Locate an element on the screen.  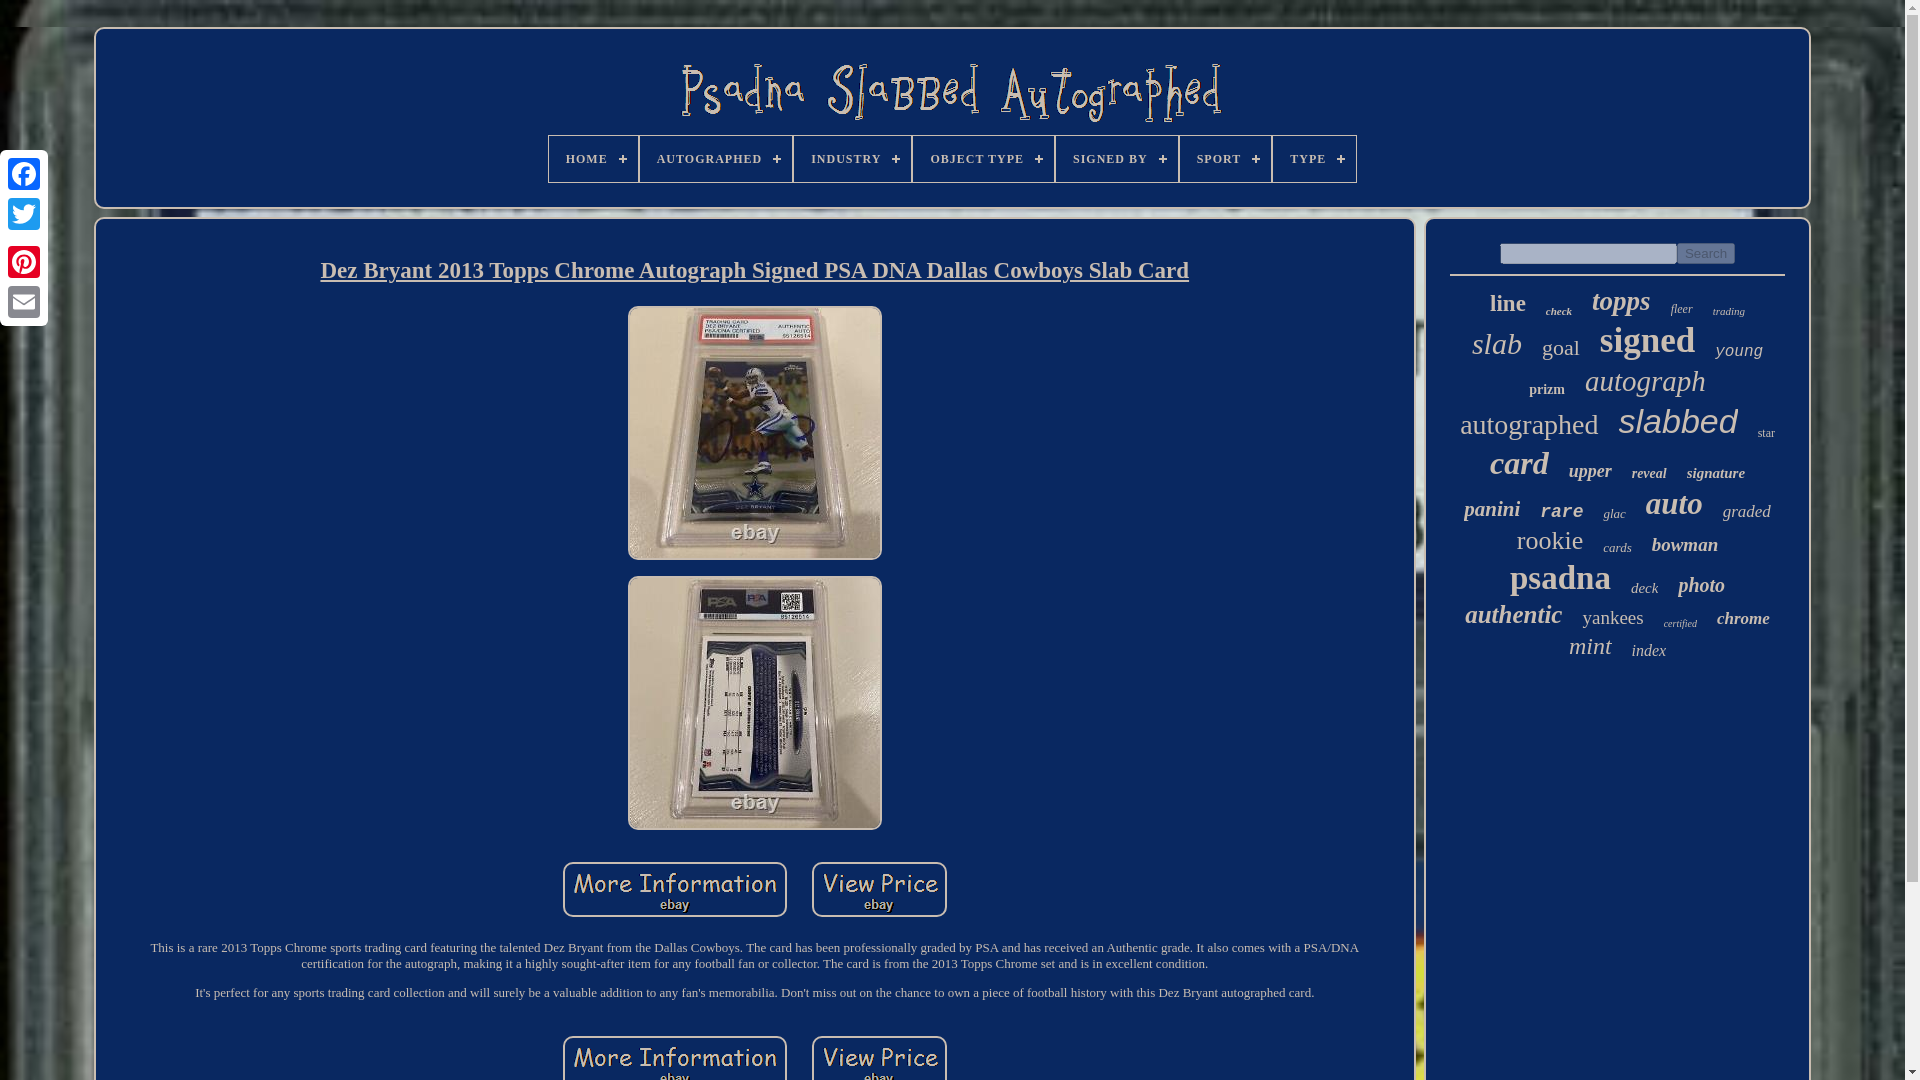
OBJECT TYPE is located at coordinates (984, 159).